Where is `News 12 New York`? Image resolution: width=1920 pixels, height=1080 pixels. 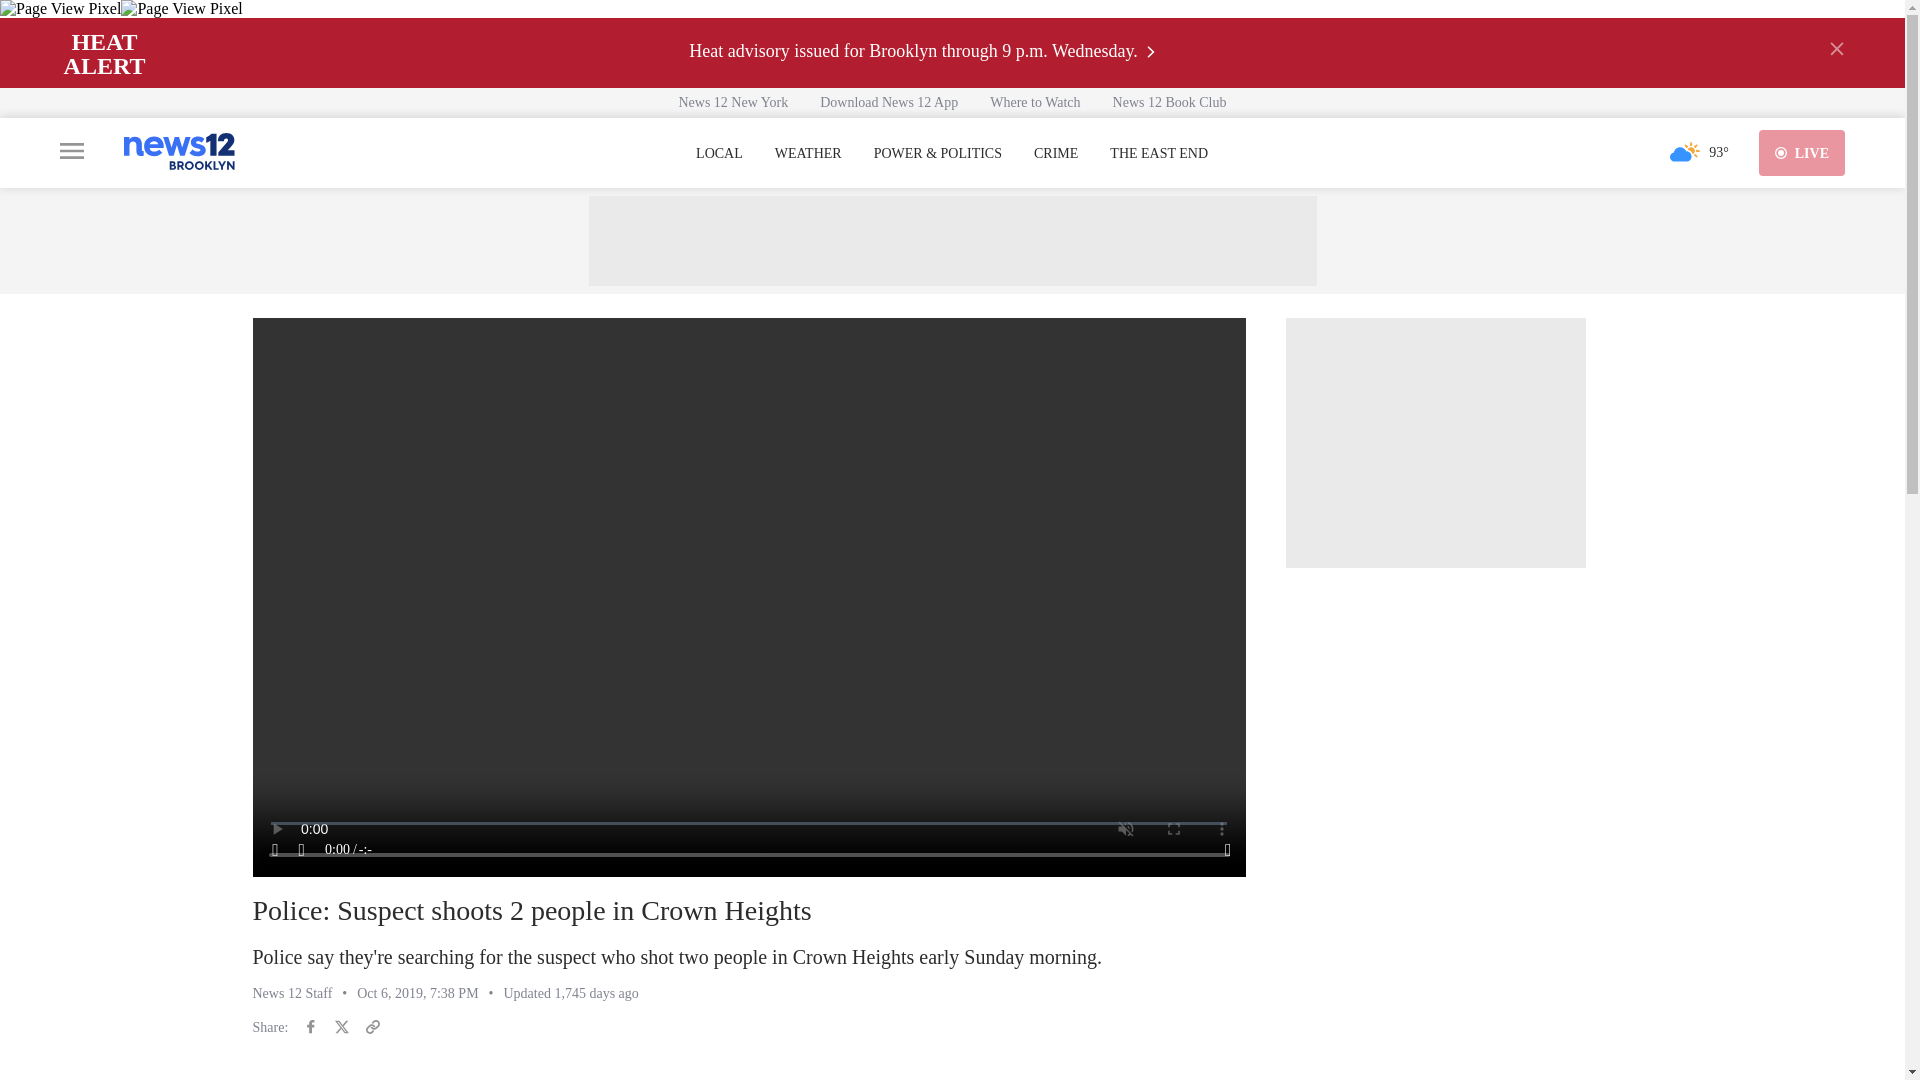 News 12 New York is located at coordinates (733, 102).